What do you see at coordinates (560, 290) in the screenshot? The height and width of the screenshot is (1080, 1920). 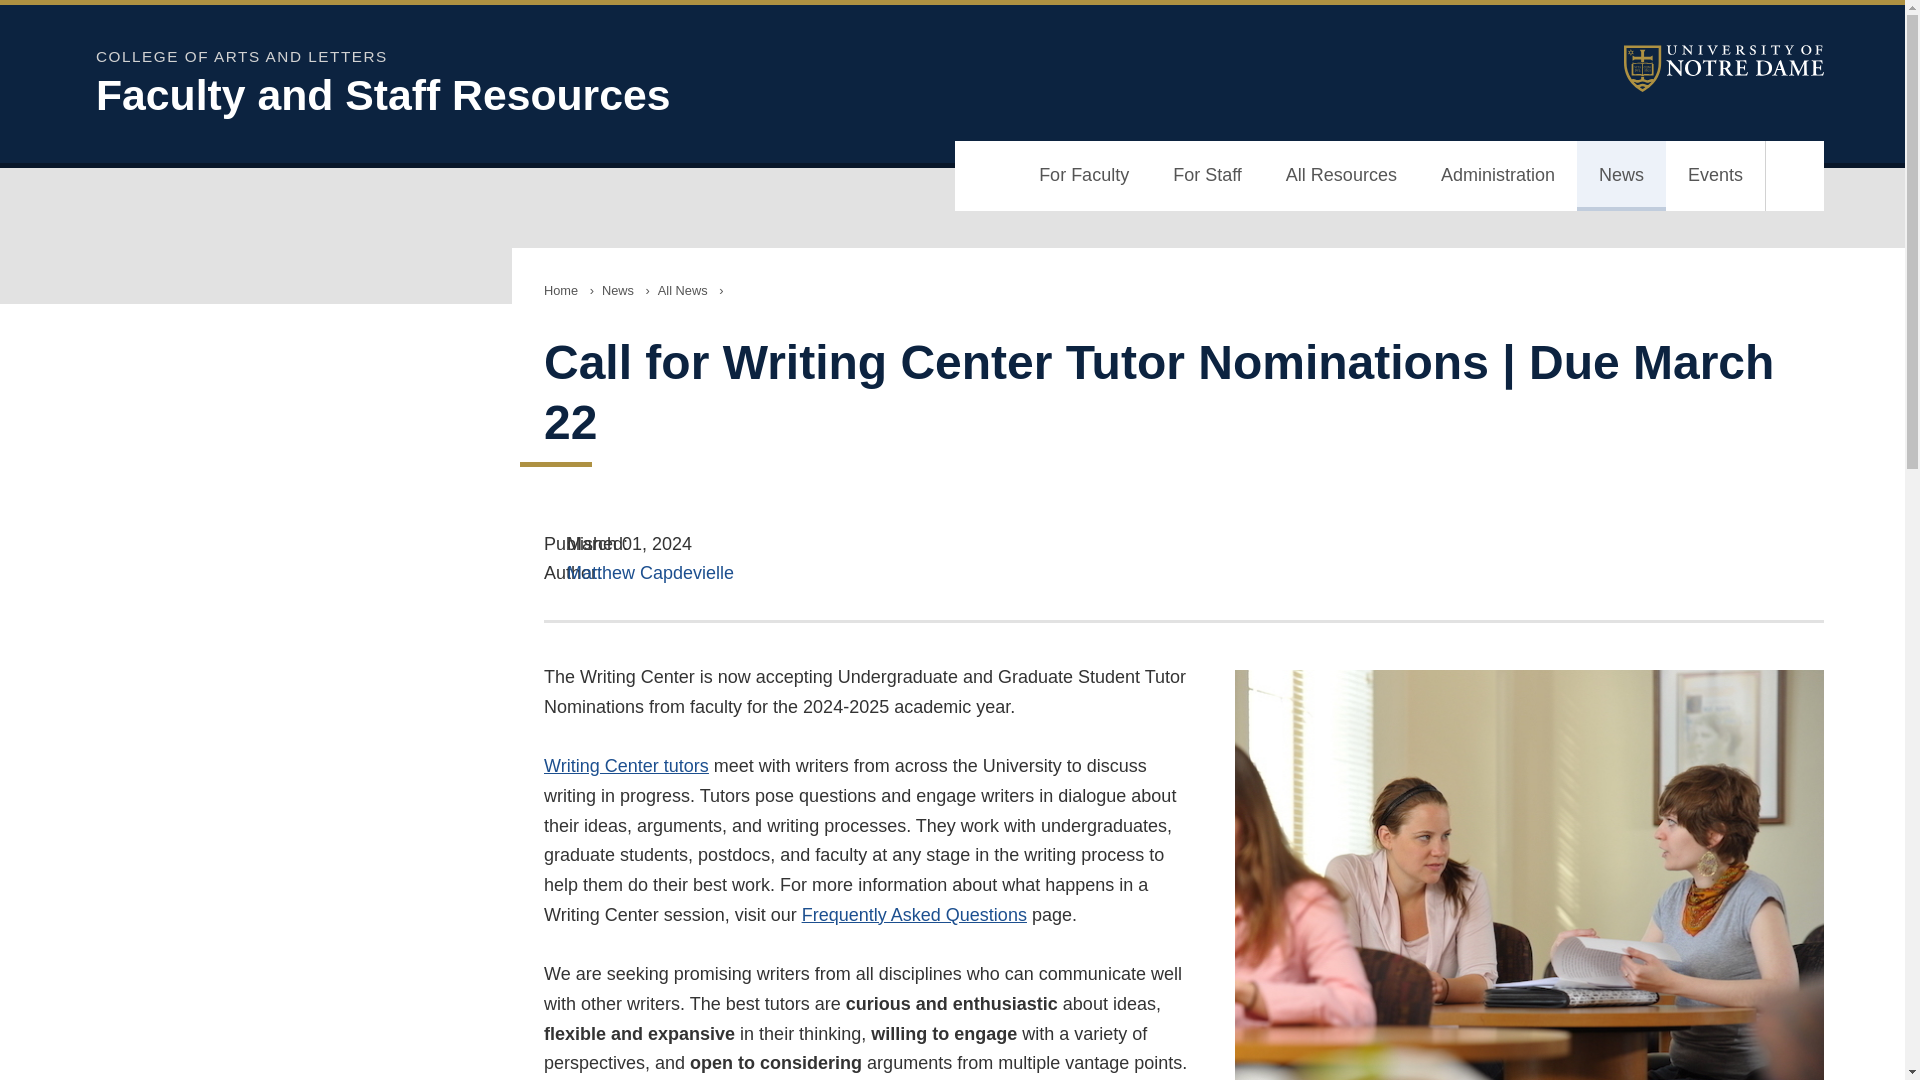 I see `Home` at bounding box center [560, 290].